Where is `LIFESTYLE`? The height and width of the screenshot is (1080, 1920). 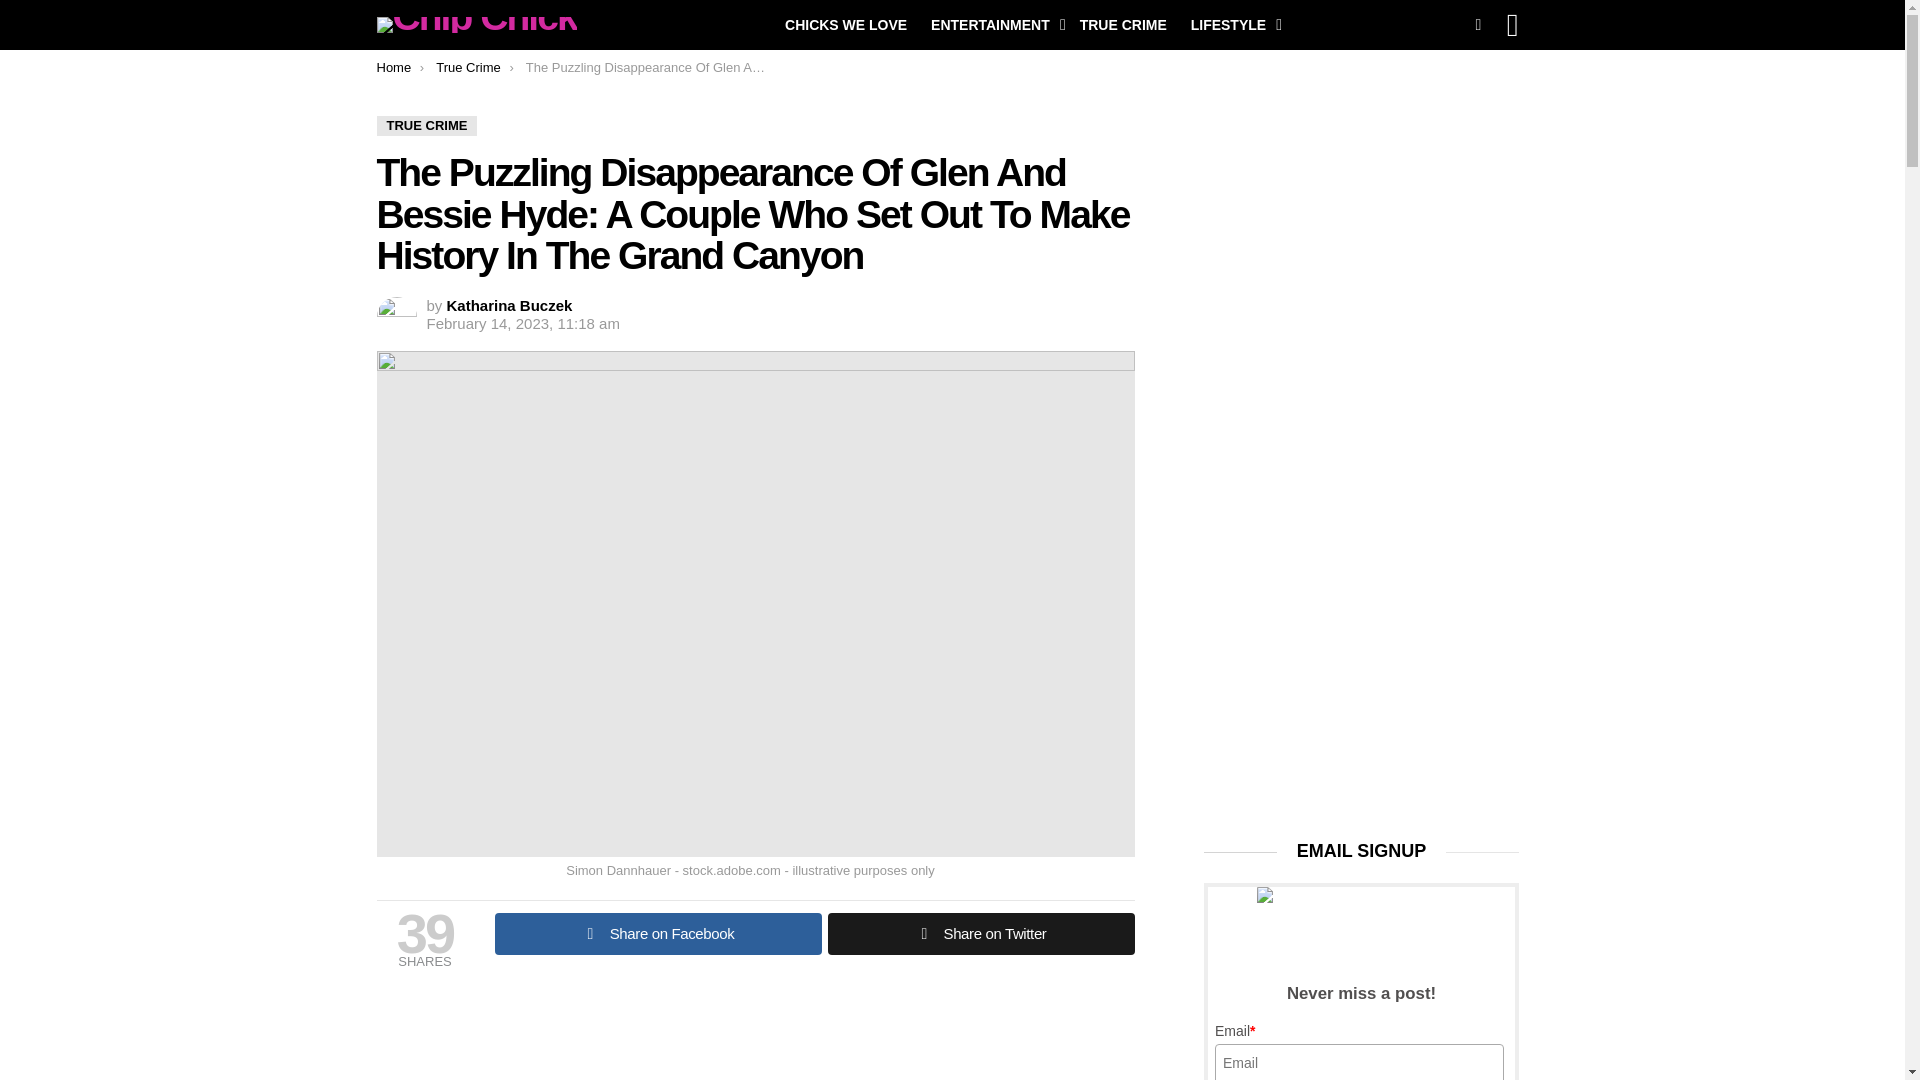
LIFESTYLE is located at coordinates (1231, 24).